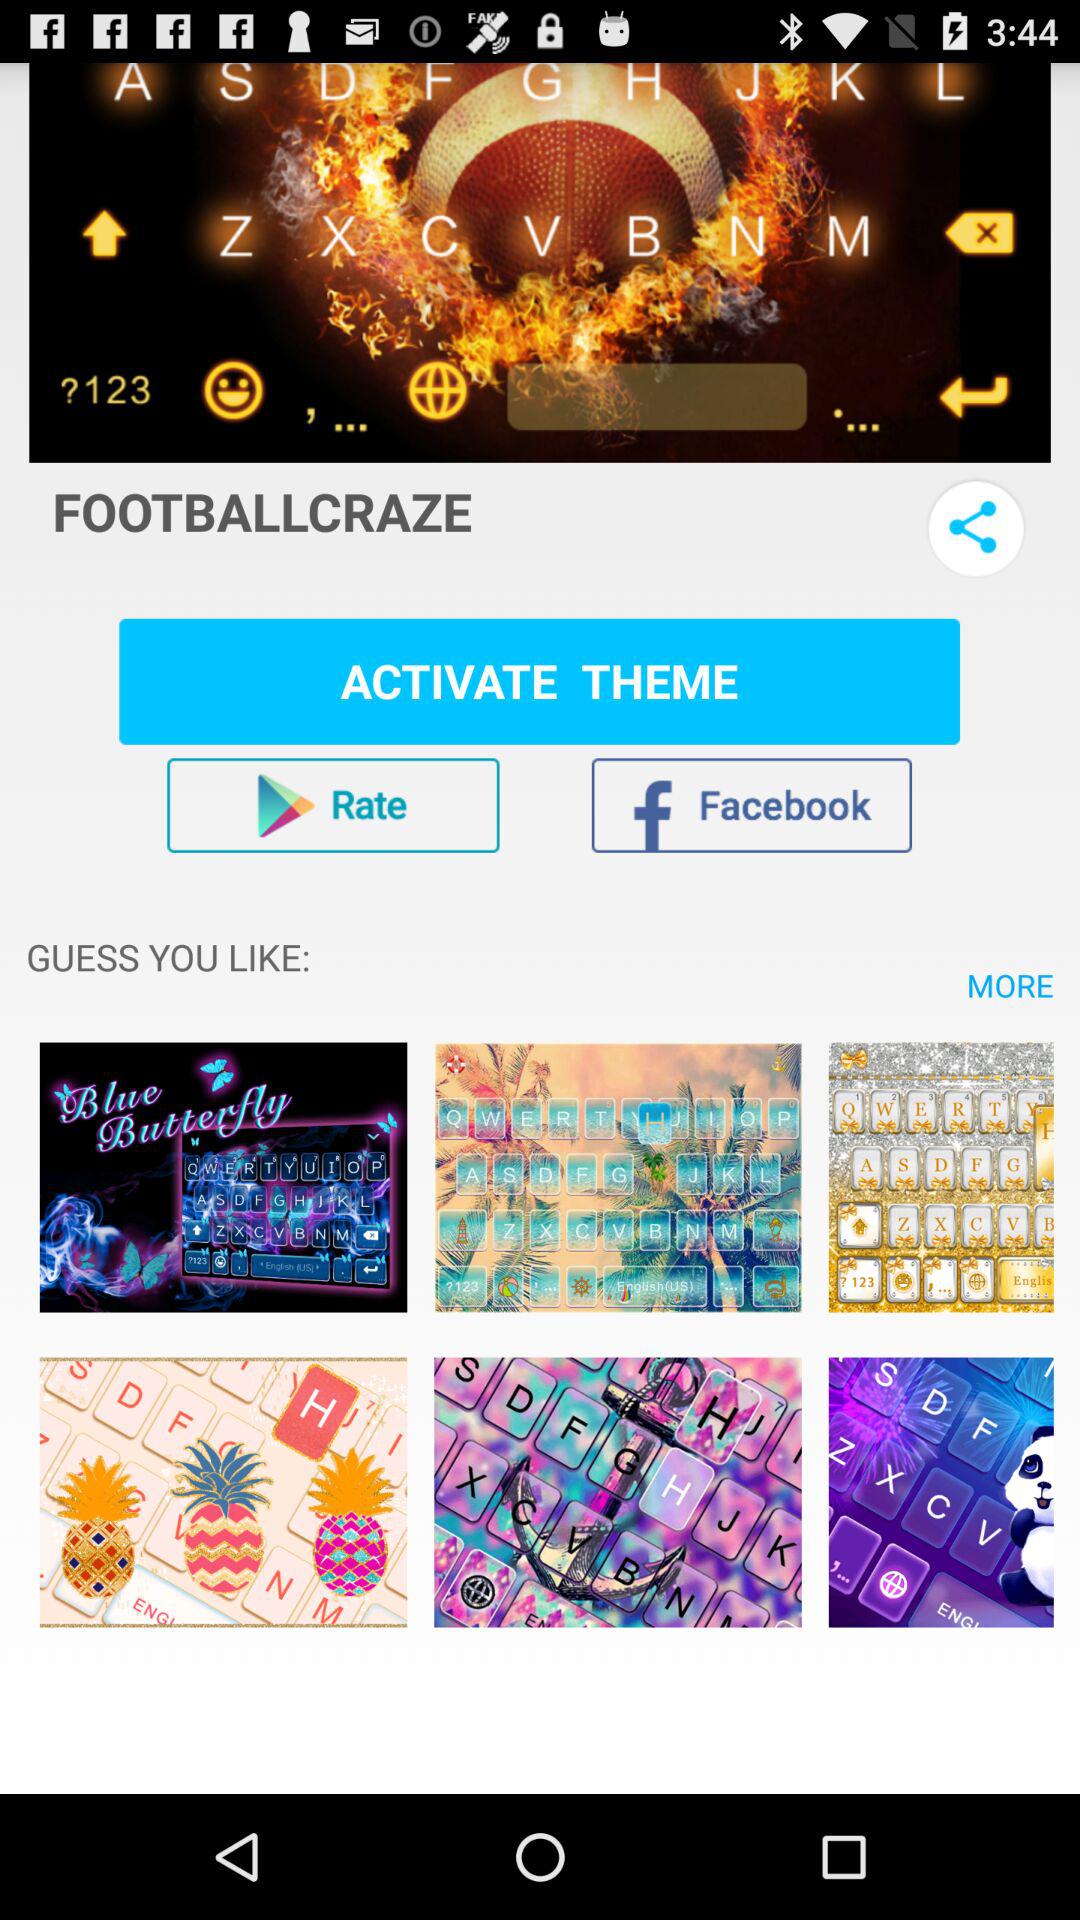 The height and width of the screenshot is (1920, 1080). I want to click on go to the app 's facebook page, so click(751, 805).